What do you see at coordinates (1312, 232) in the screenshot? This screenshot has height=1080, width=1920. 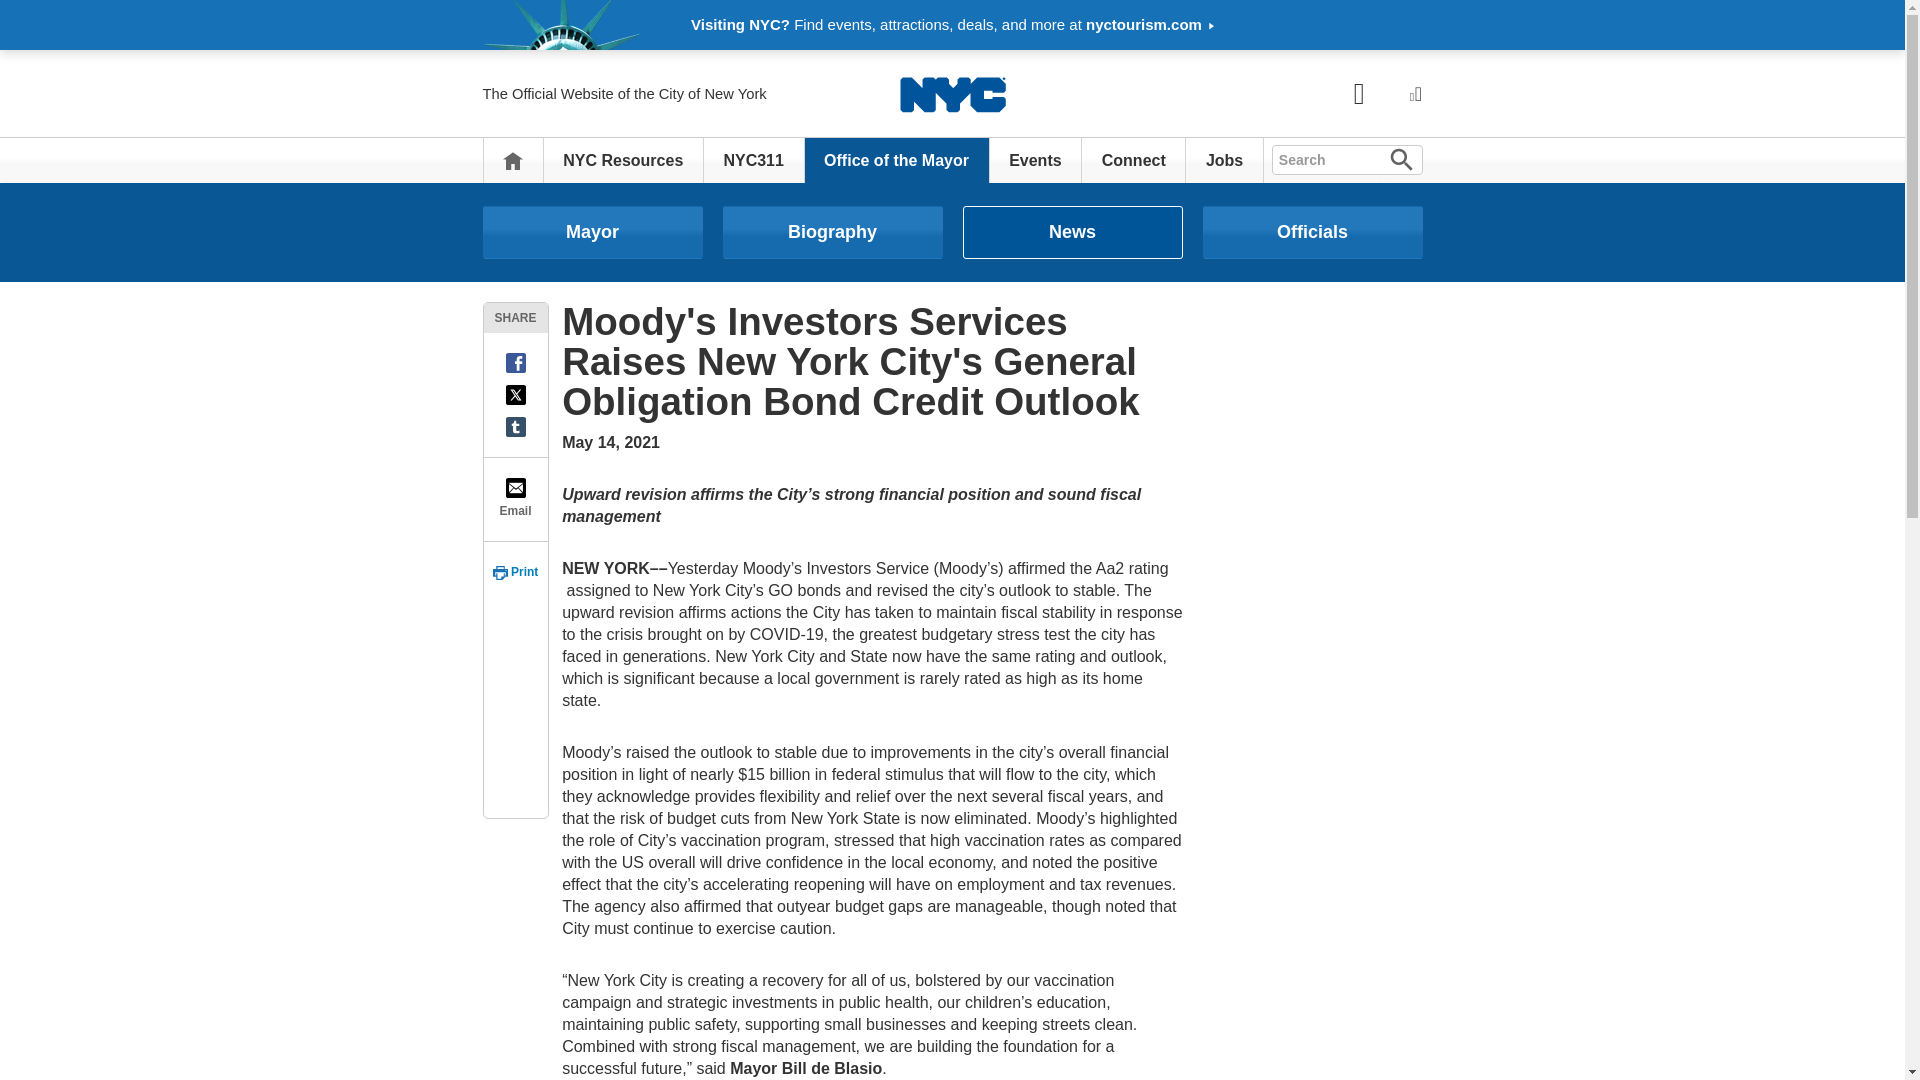 I see `Officials` at bounding box center [1312, 232].